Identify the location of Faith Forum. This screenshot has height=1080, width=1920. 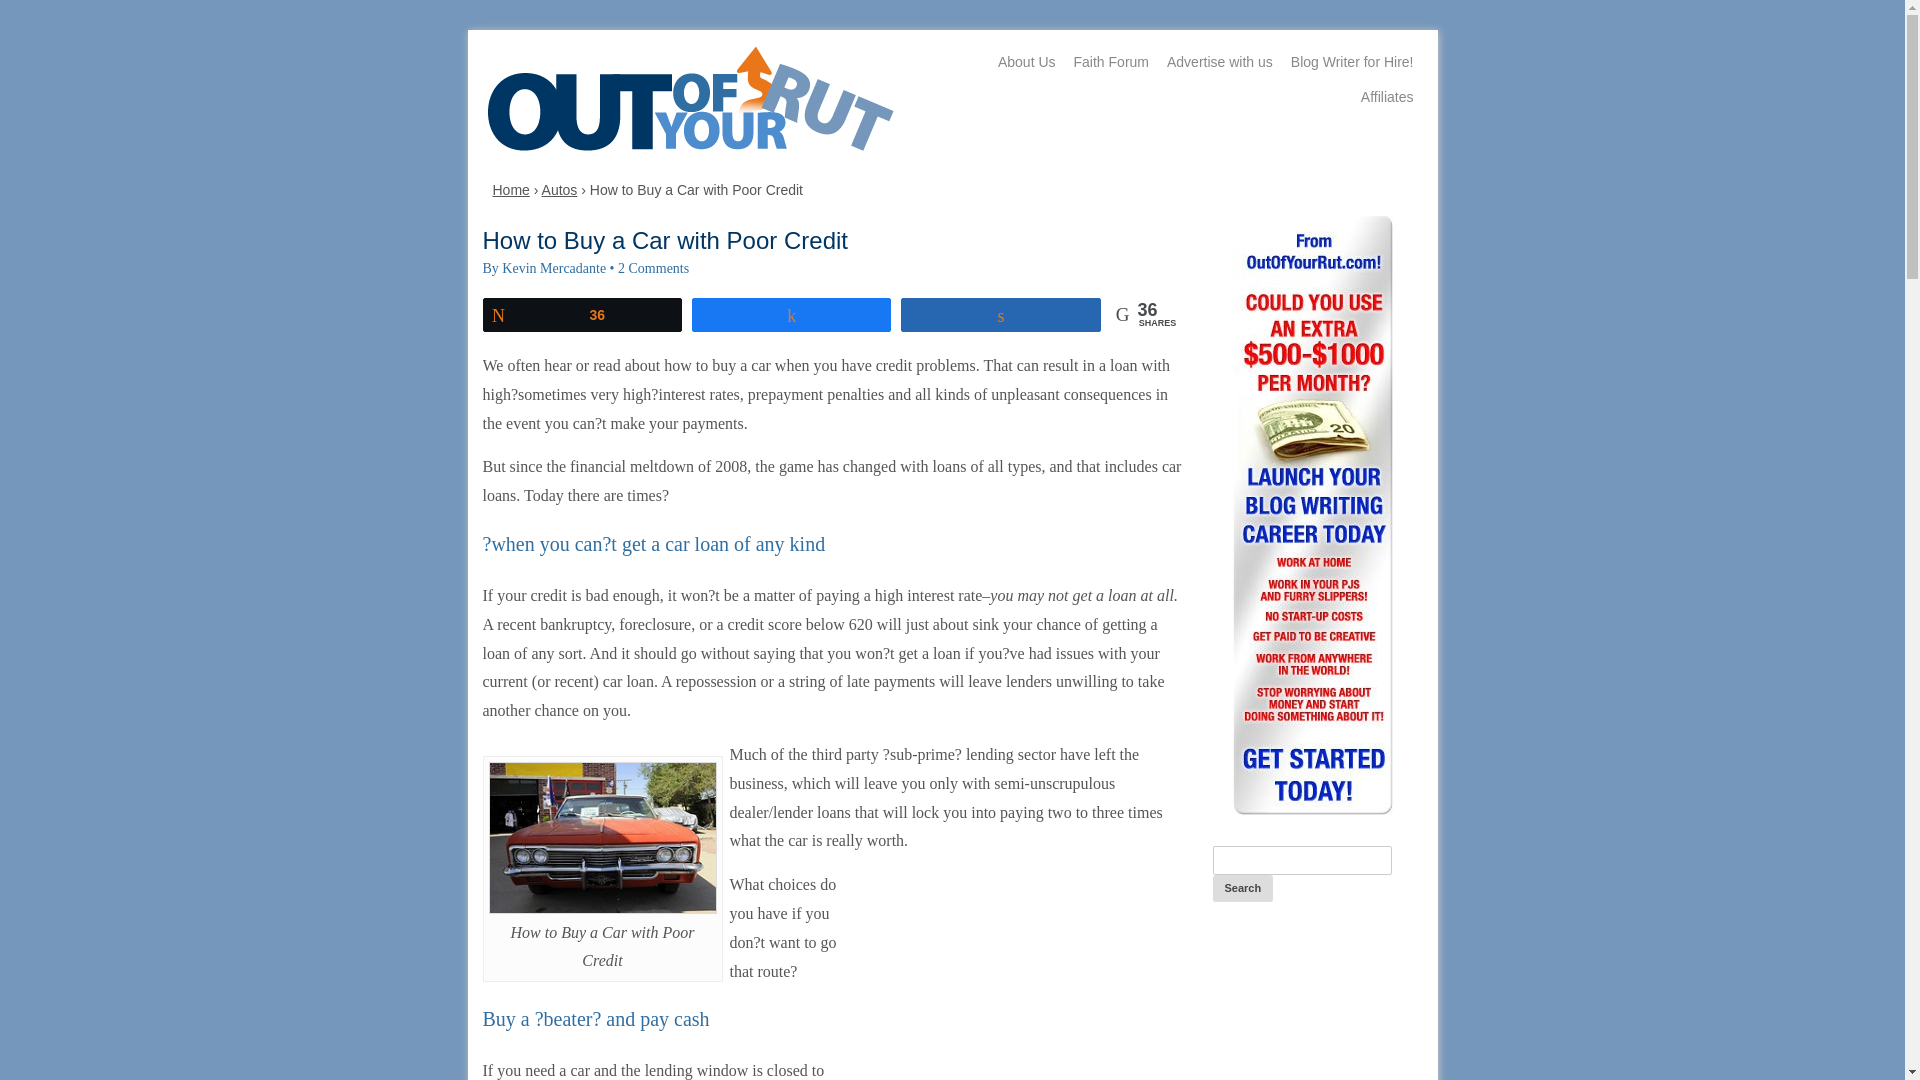
(1111, 62).